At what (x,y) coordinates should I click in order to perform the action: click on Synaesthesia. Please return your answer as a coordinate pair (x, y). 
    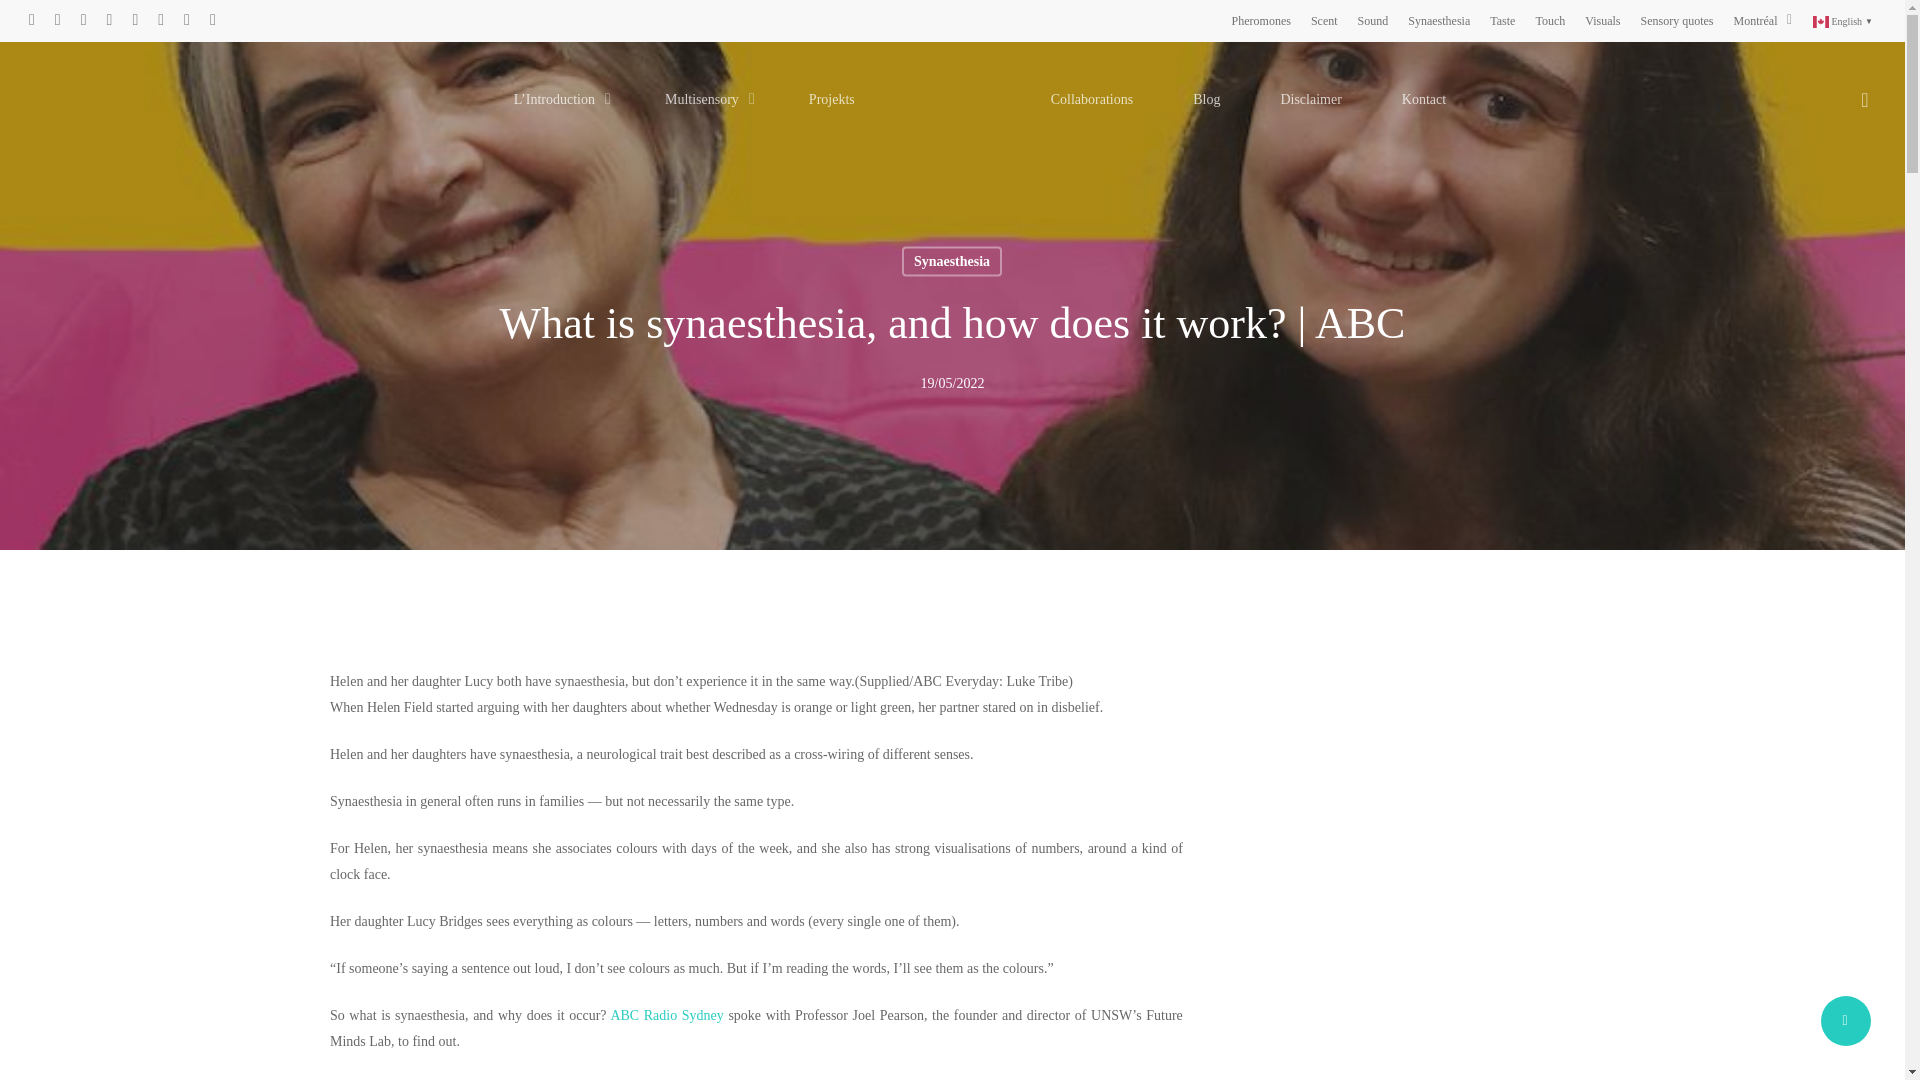
    Looking at the image, I should click on (1438, 20).